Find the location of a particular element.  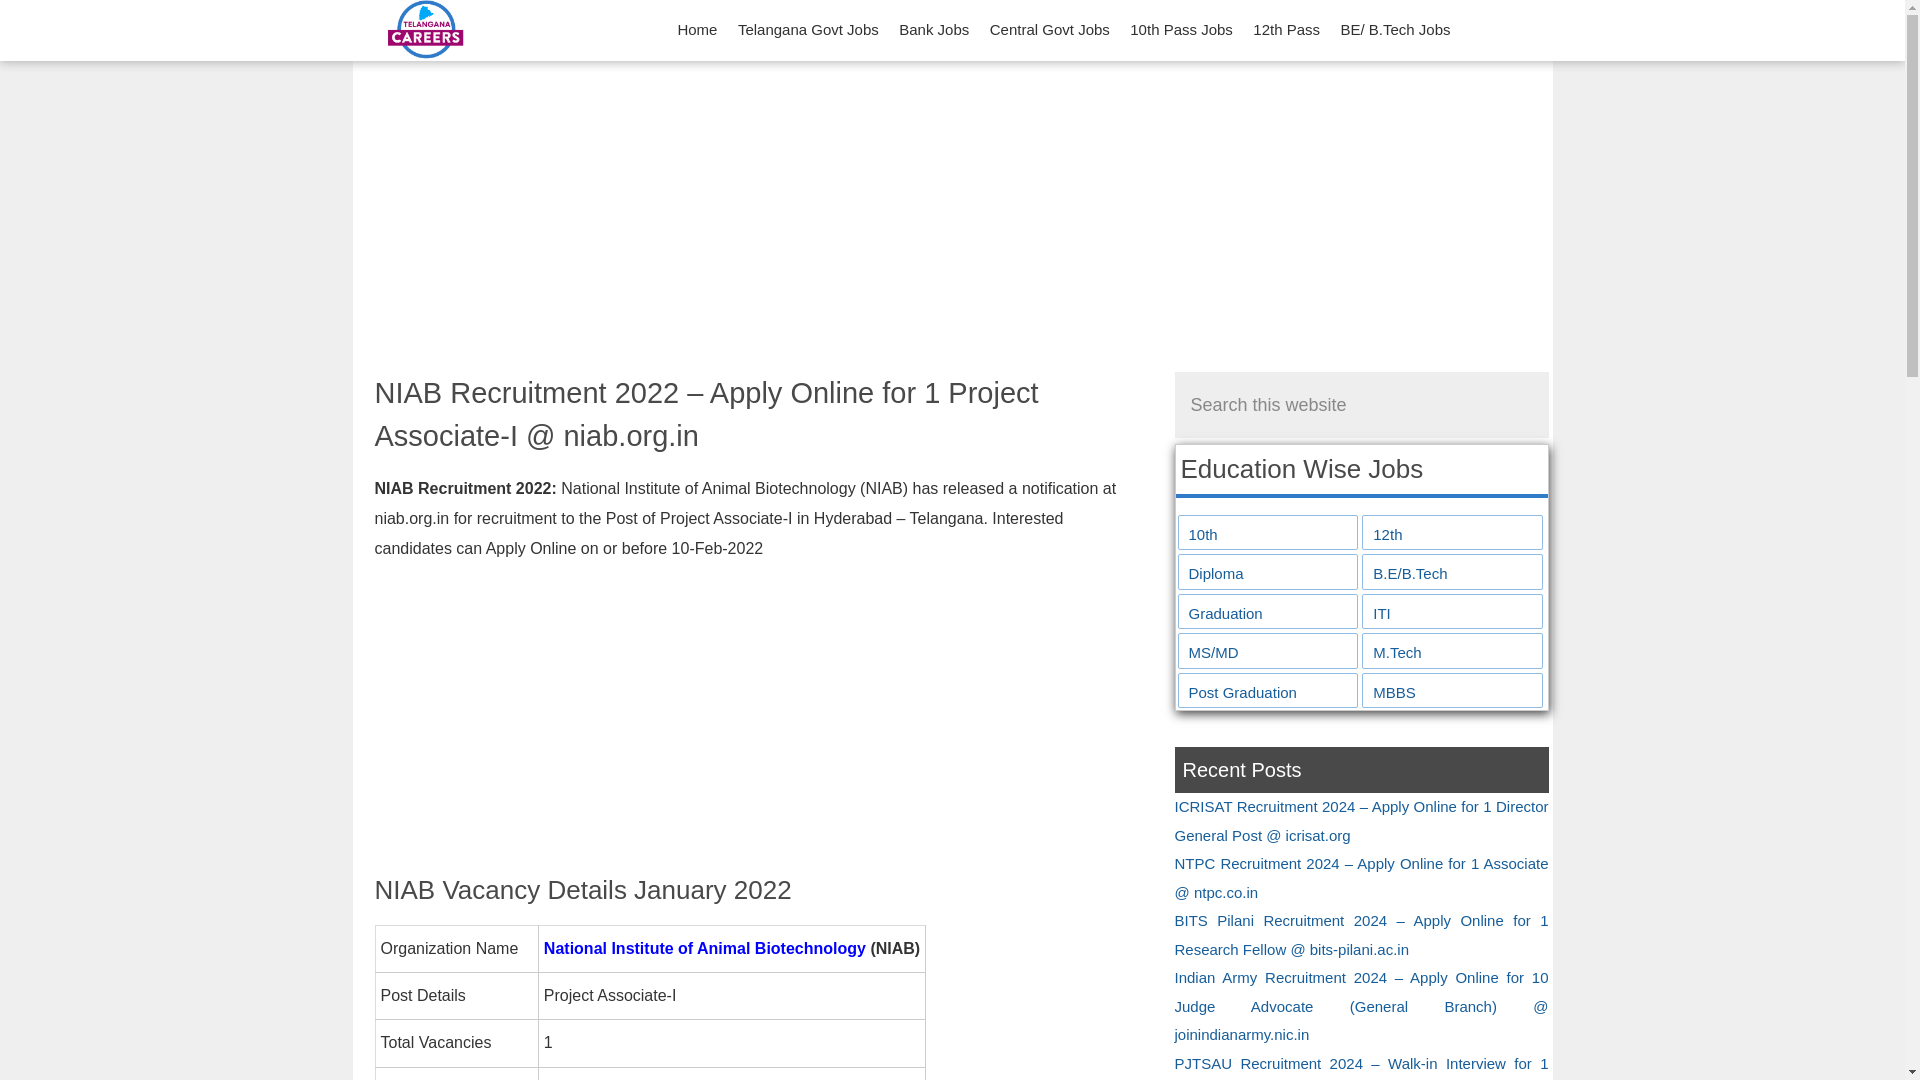

Telanganacareers.com is located at coordinates (423, 30).